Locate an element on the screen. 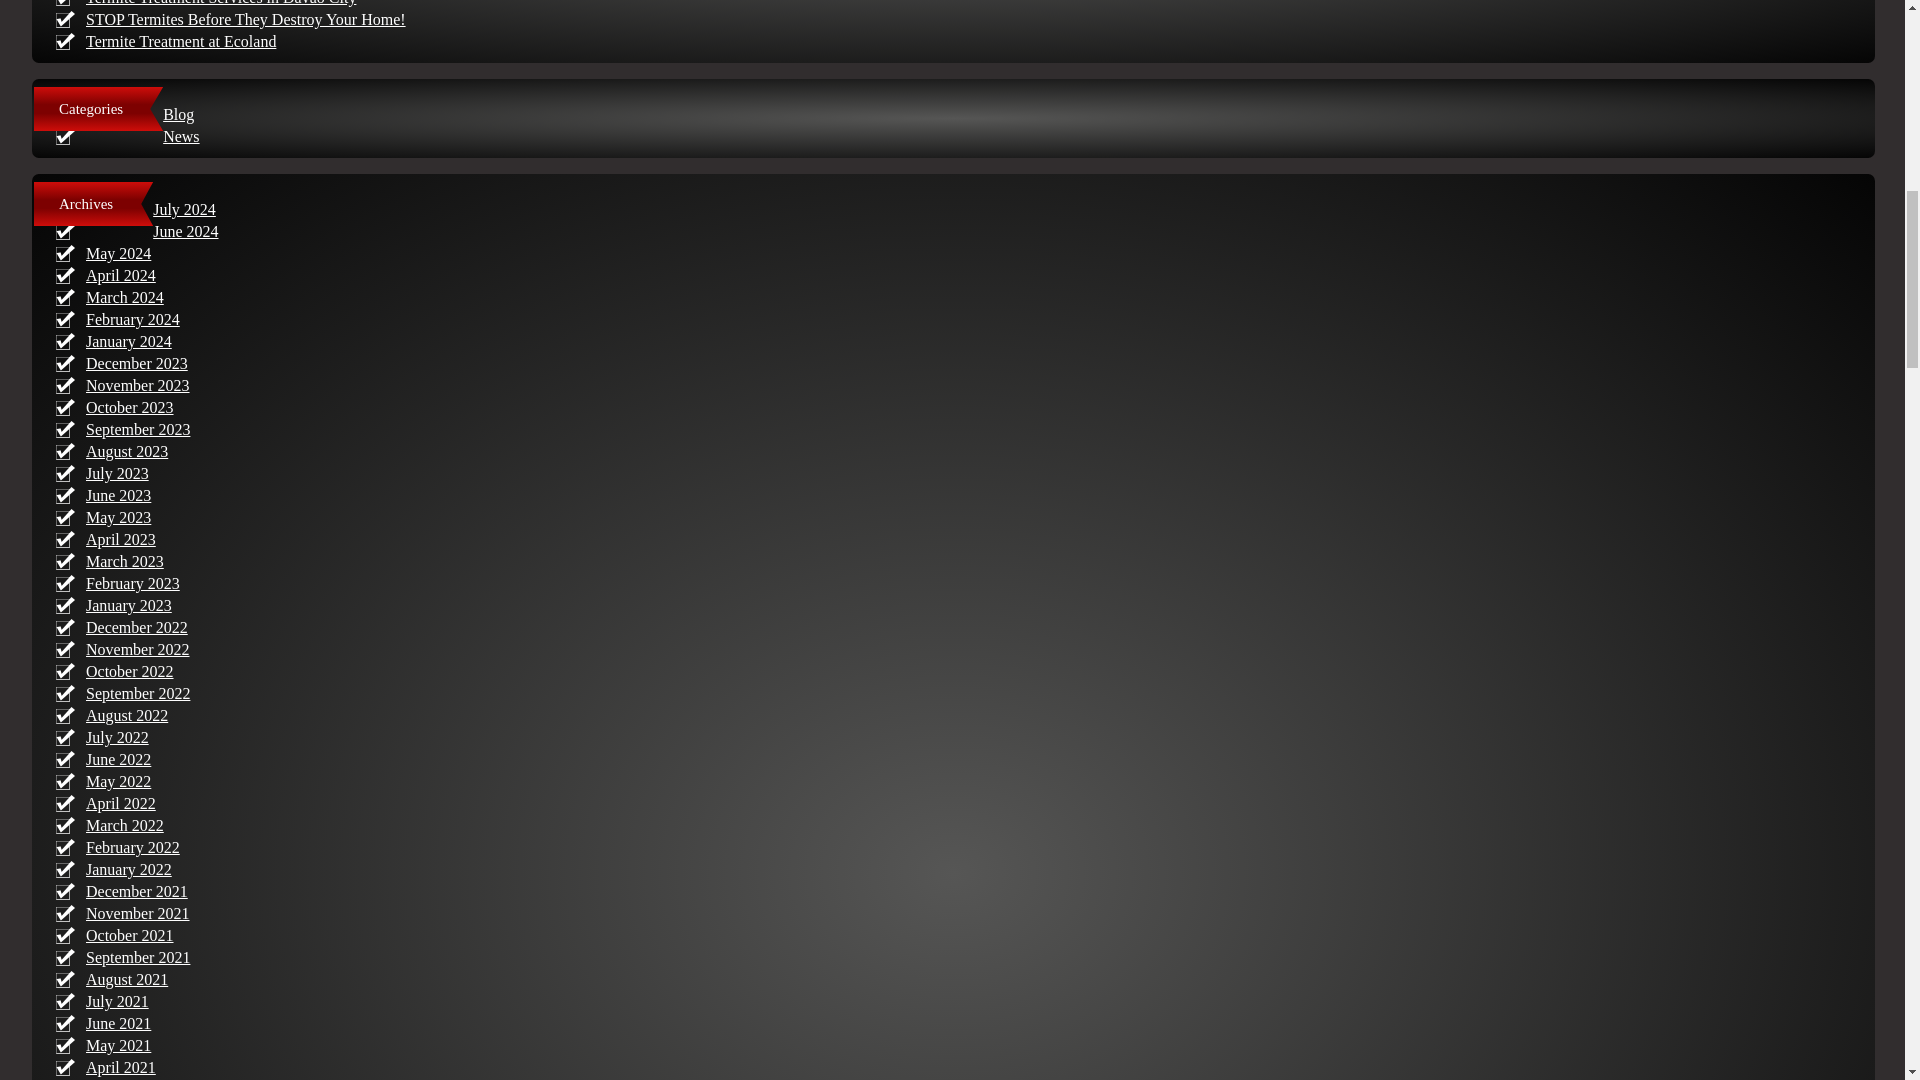 This screenshot has width=1920, height=1080. September 2023 is located at coordinates (138, 430).